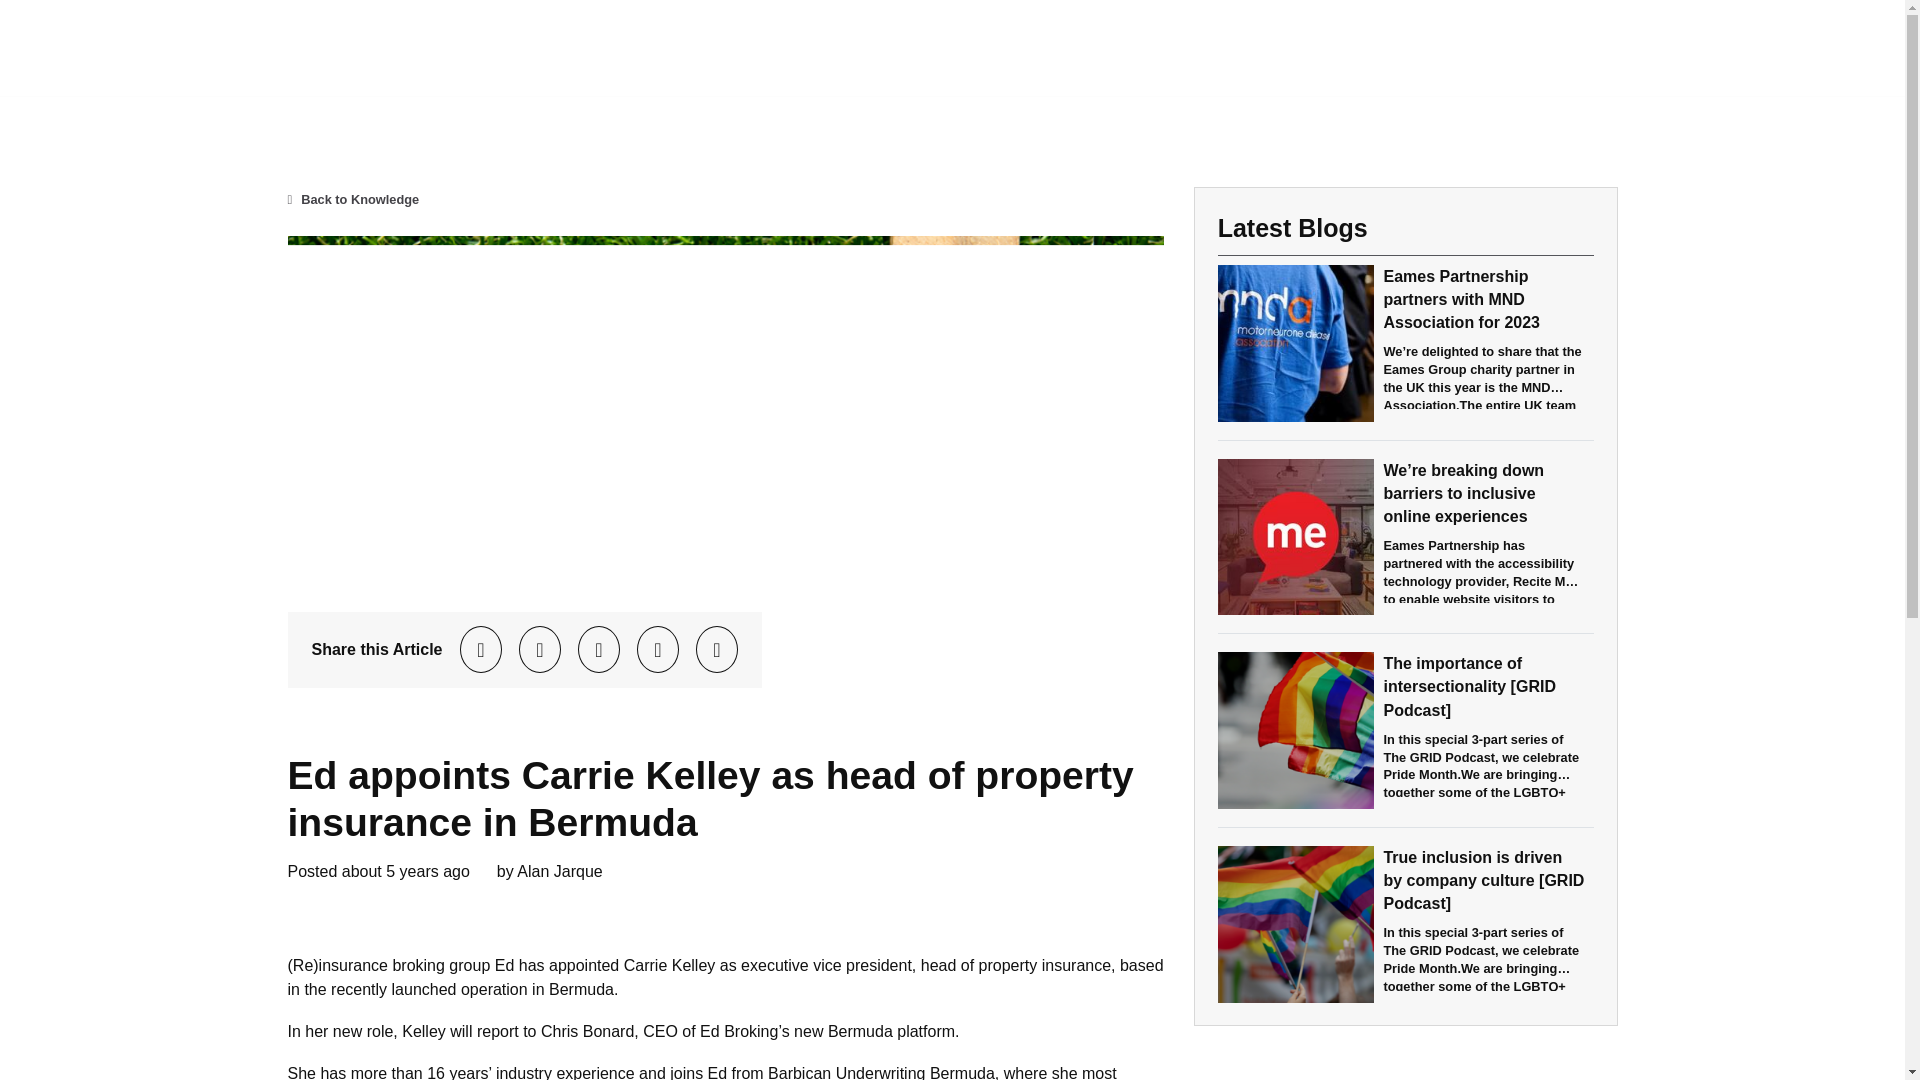 The height and width of the screenshot is (1080, 1920). I want to click on Email, so click(716, 649).